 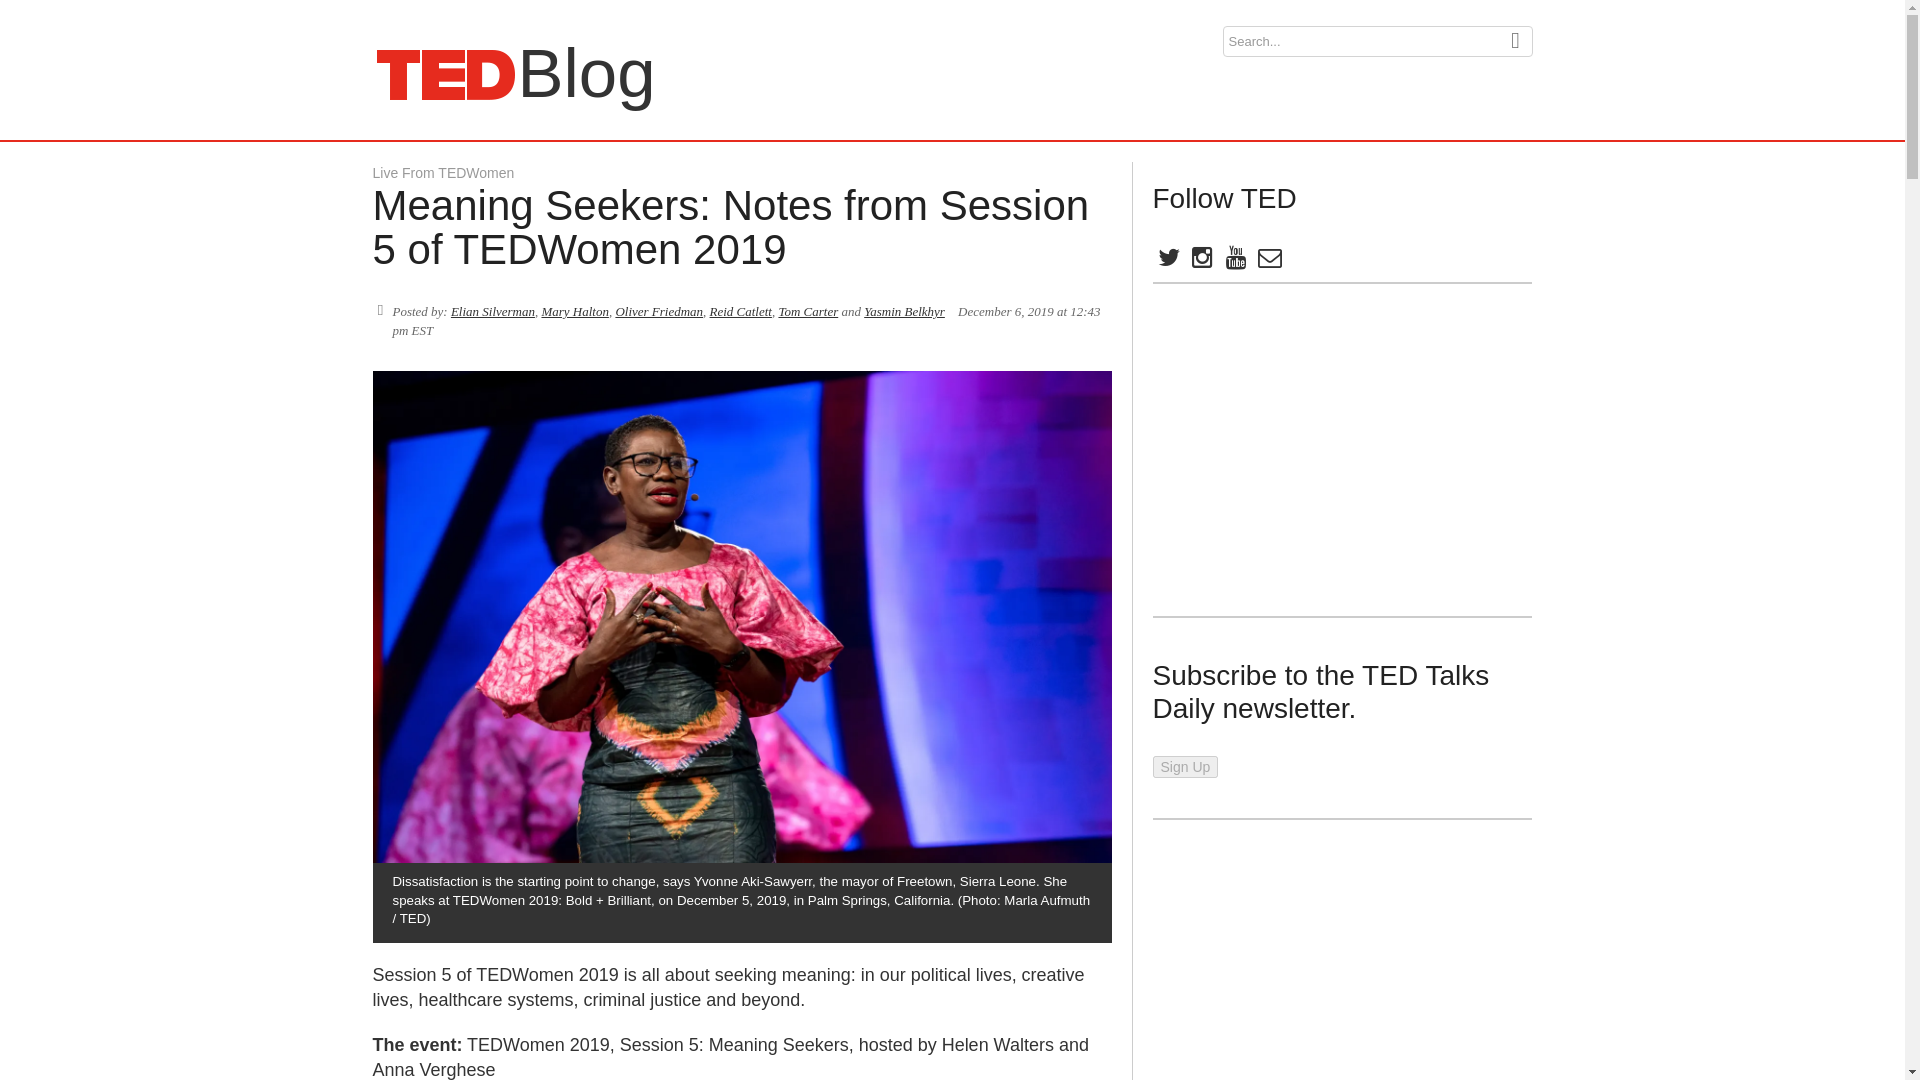 What do you see at coordinates (1167, 261) in the screenshot?
I see `Instagram` at bounding box center [1167, 261].